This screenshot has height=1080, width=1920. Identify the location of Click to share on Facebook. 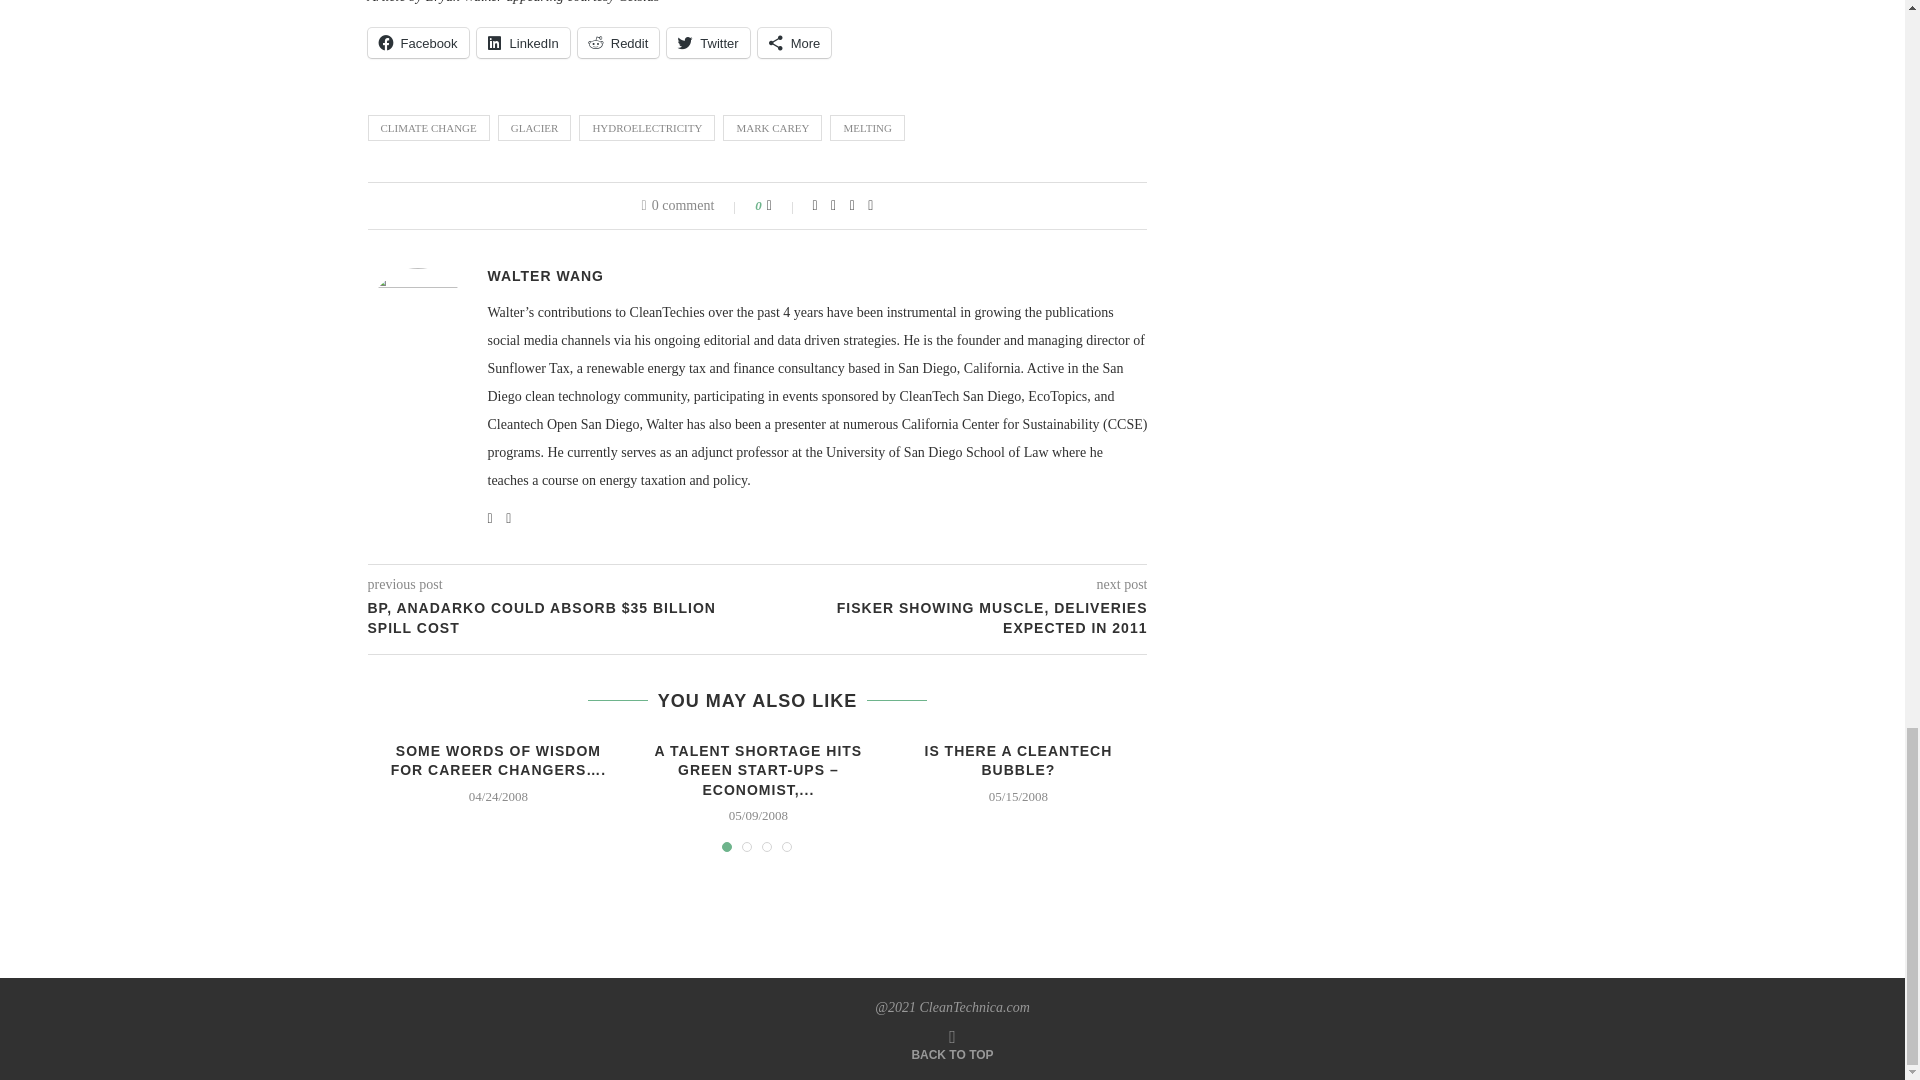
(418, 43).